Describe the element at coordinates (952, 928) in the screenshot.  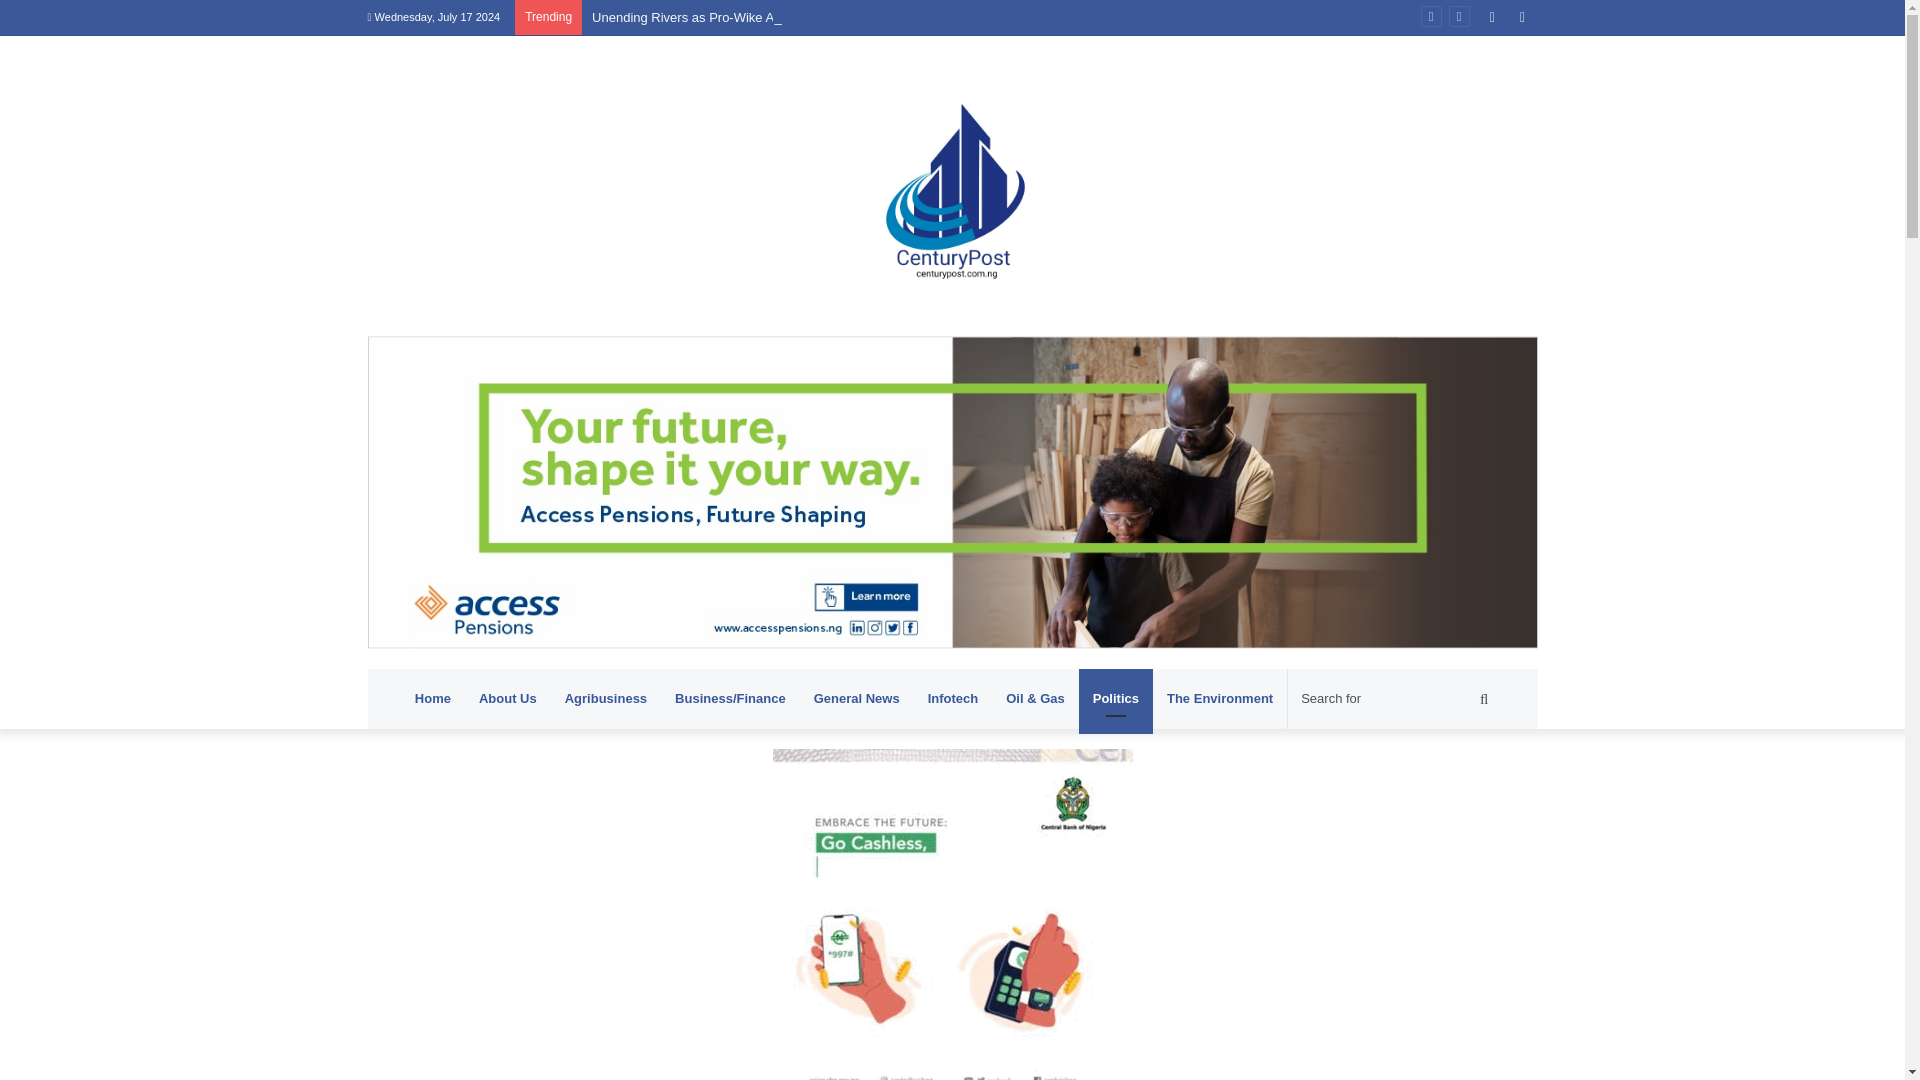
I see `CBN complaint` at that location.